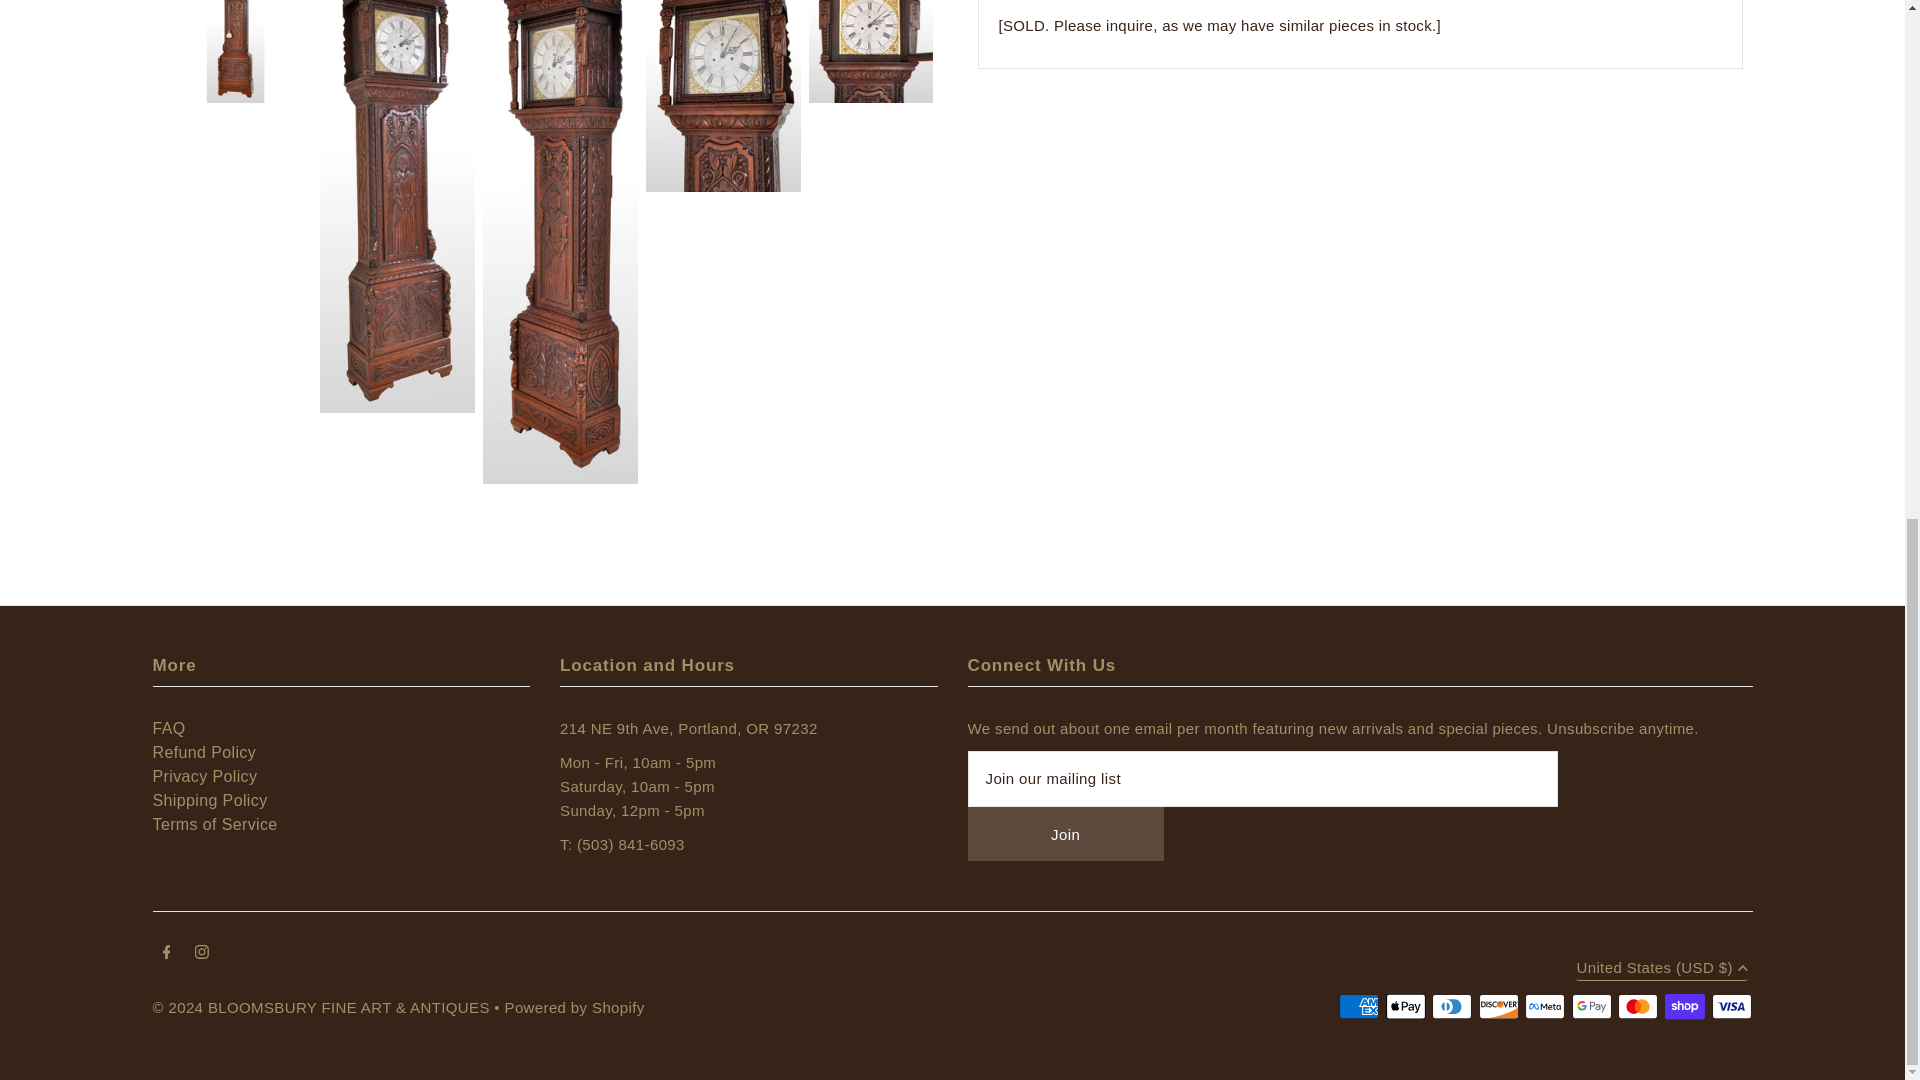 This screenshot has width=1920, height=1080. Describe the element at coordinates (1498, 1006) in the screenshot. I see `Discover` at that location.